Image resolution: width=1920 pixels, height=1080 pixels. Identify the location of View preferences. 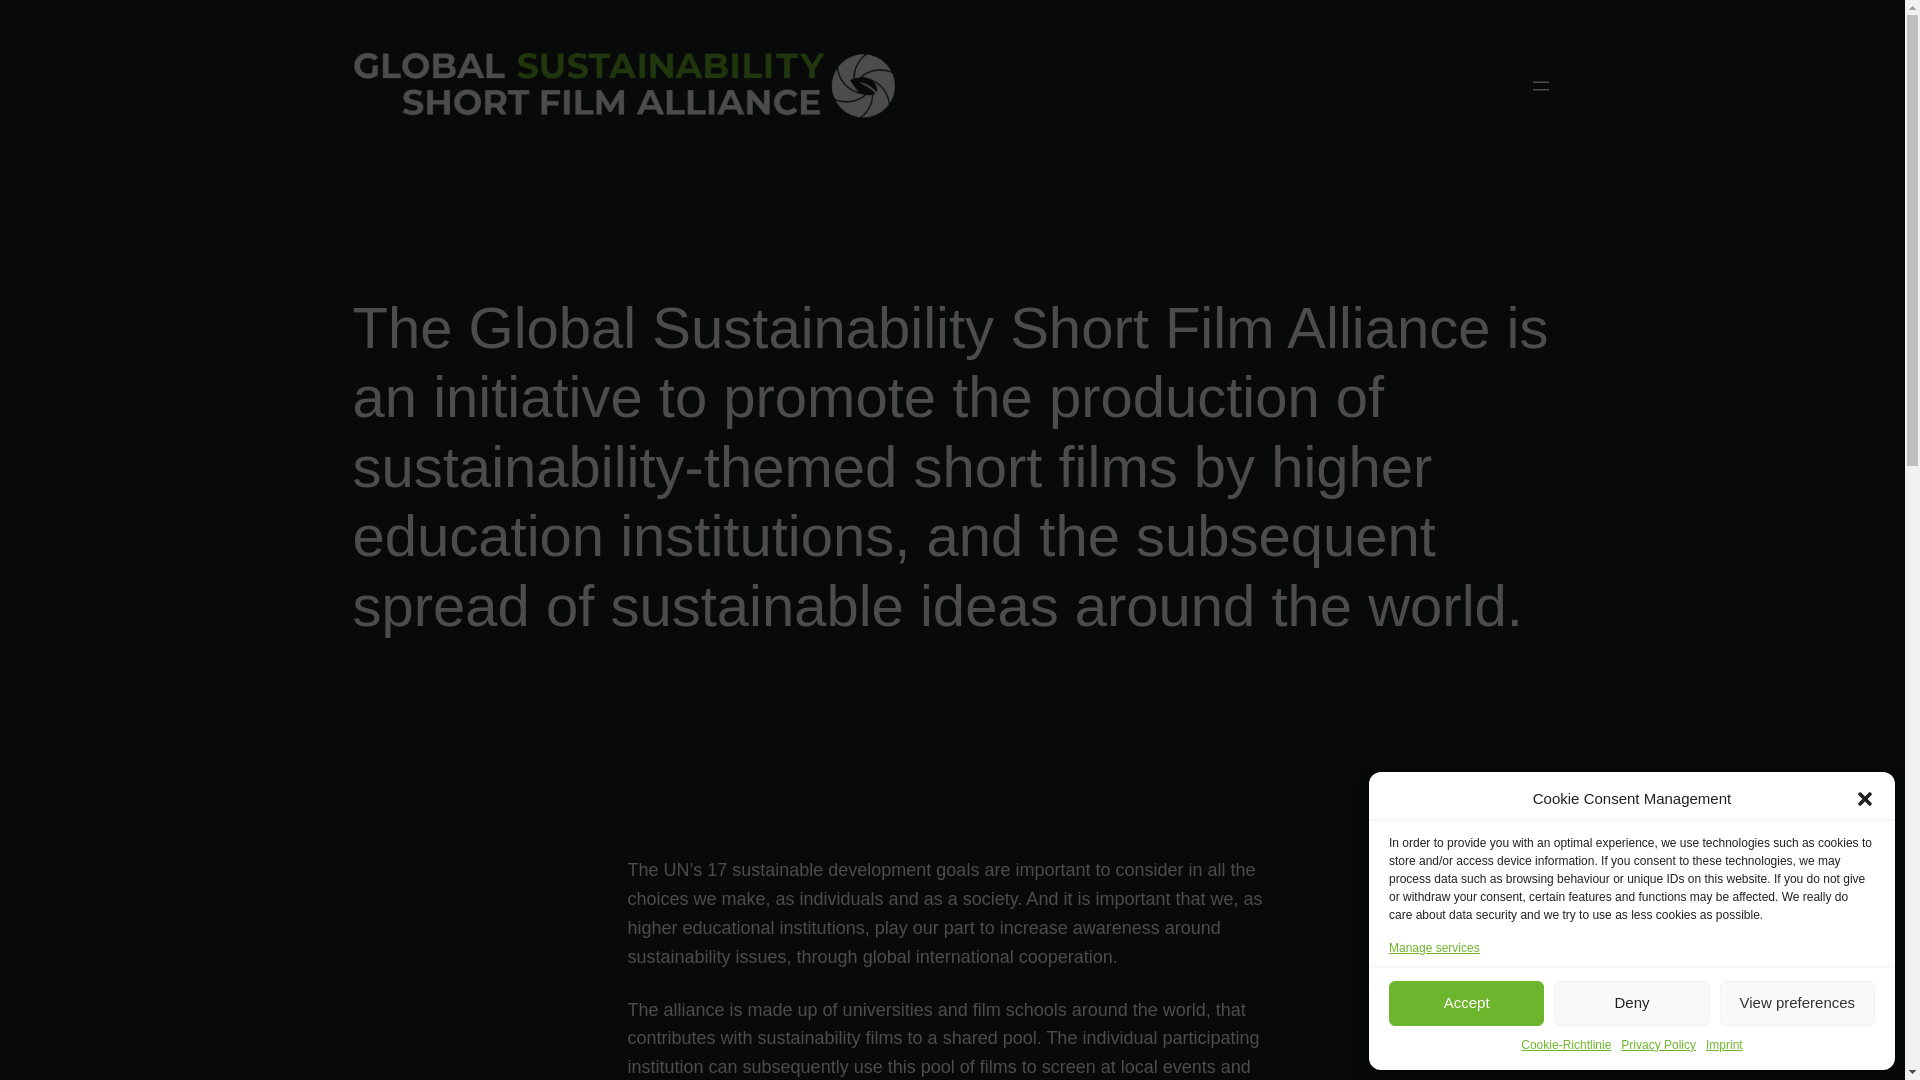
(1798, 1003).